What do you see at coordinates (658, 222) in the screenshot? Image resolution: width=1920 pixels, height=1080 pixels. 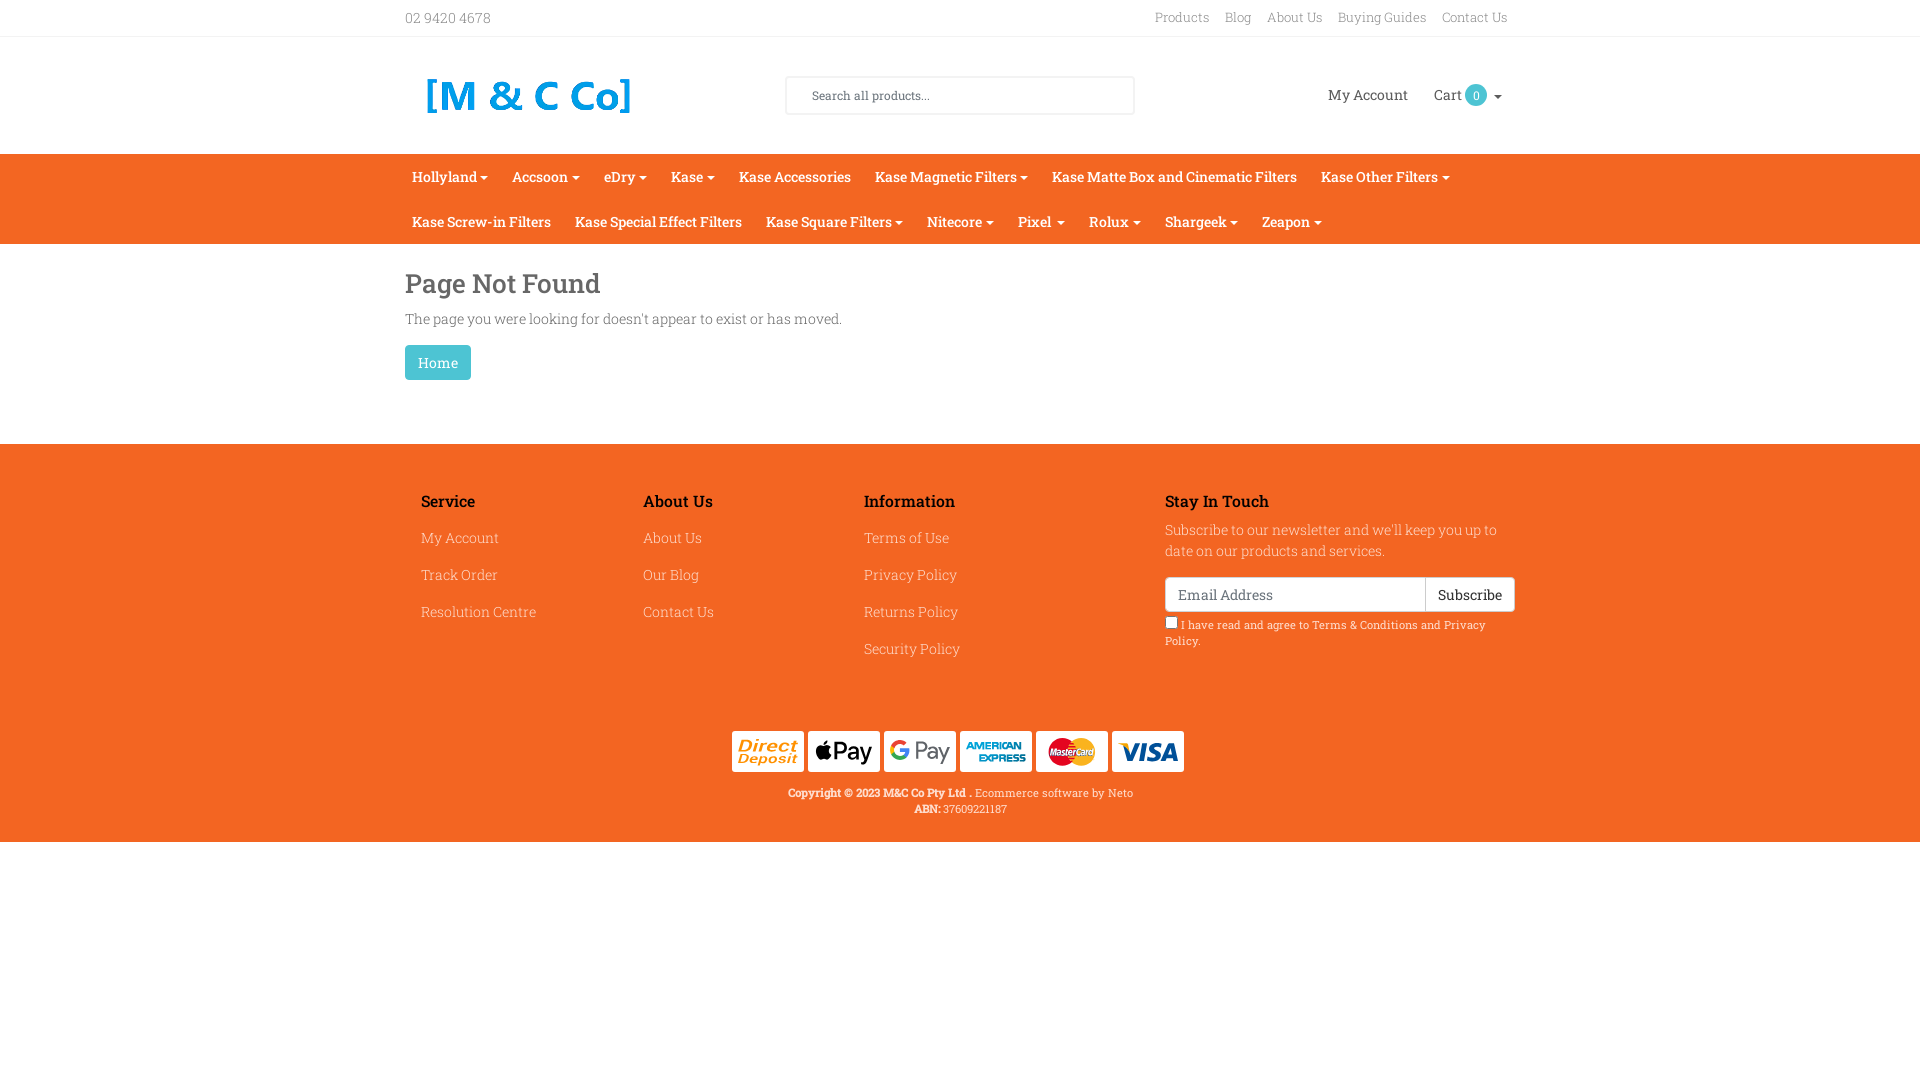 I see `Kase Special Effect Filters` at bounding box center [658, 222].